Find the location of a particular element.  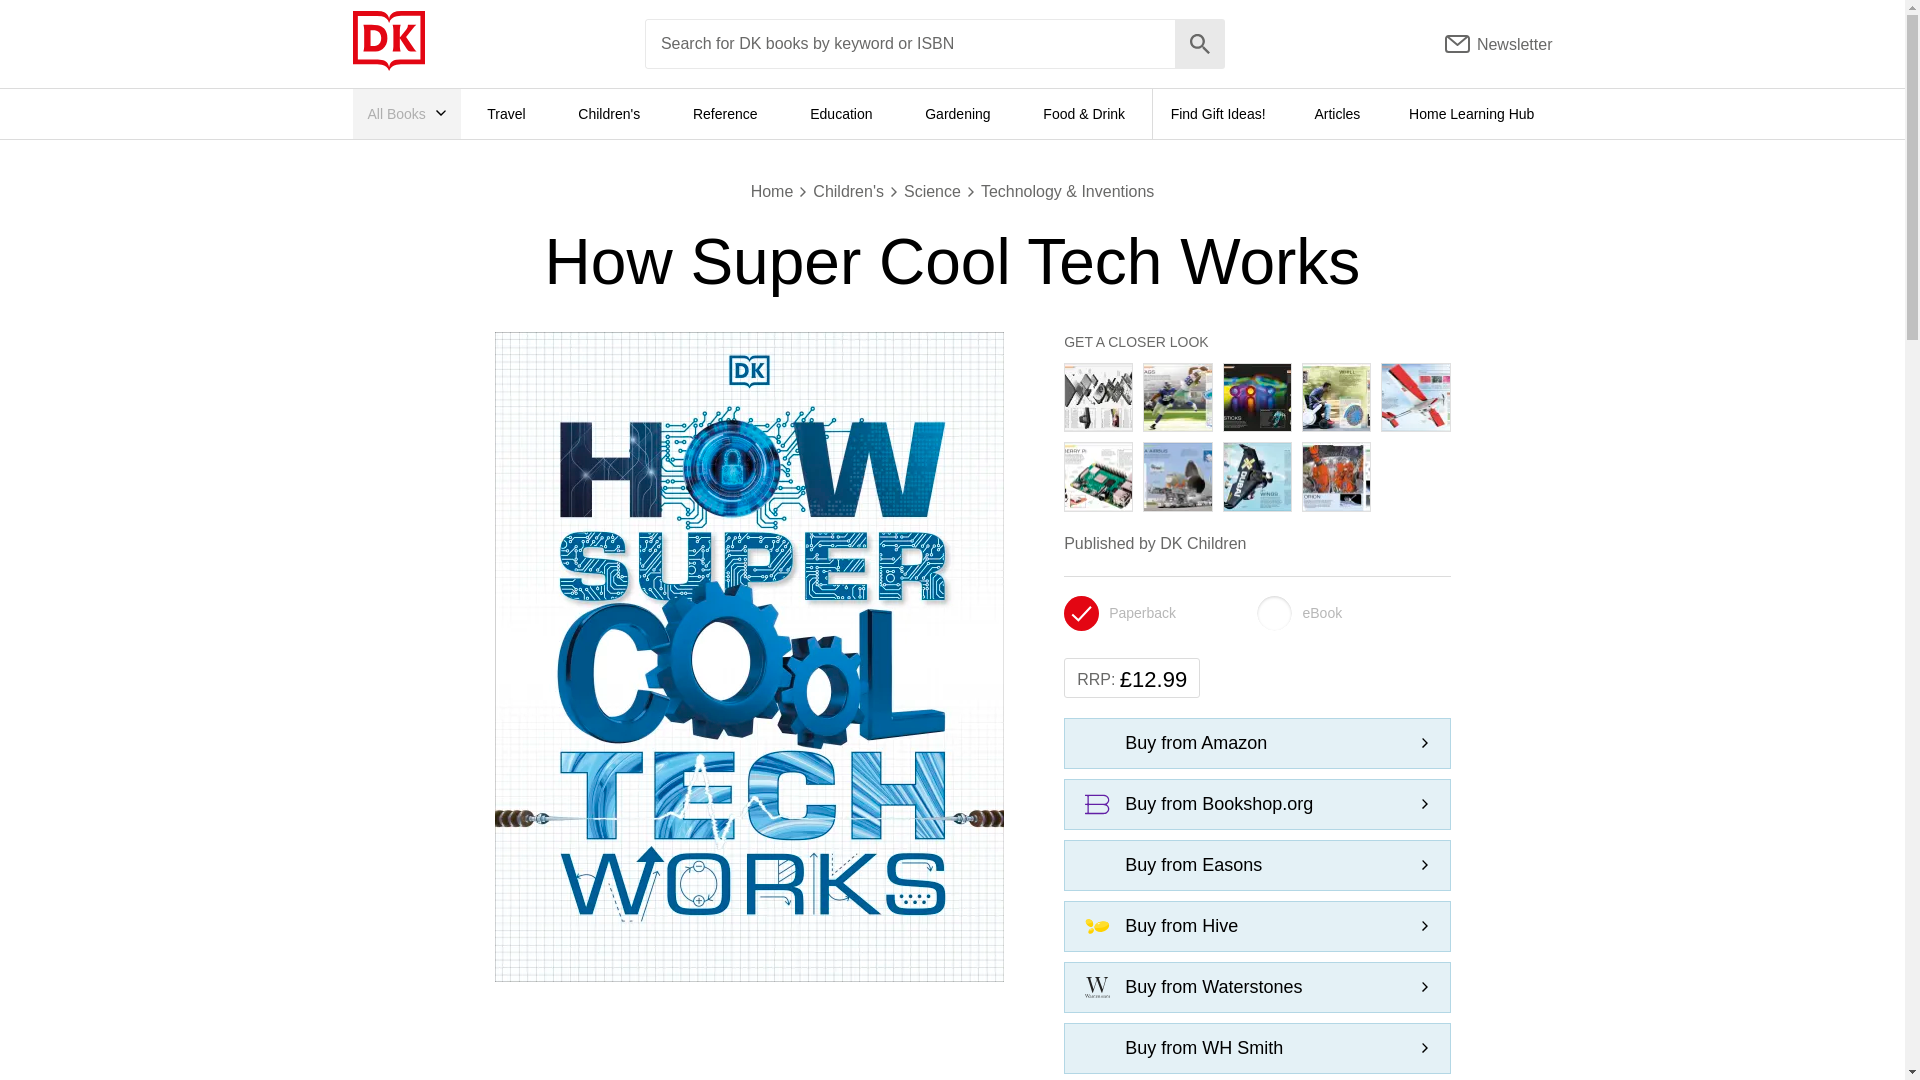

All Books is located at coordinates (406, 114).